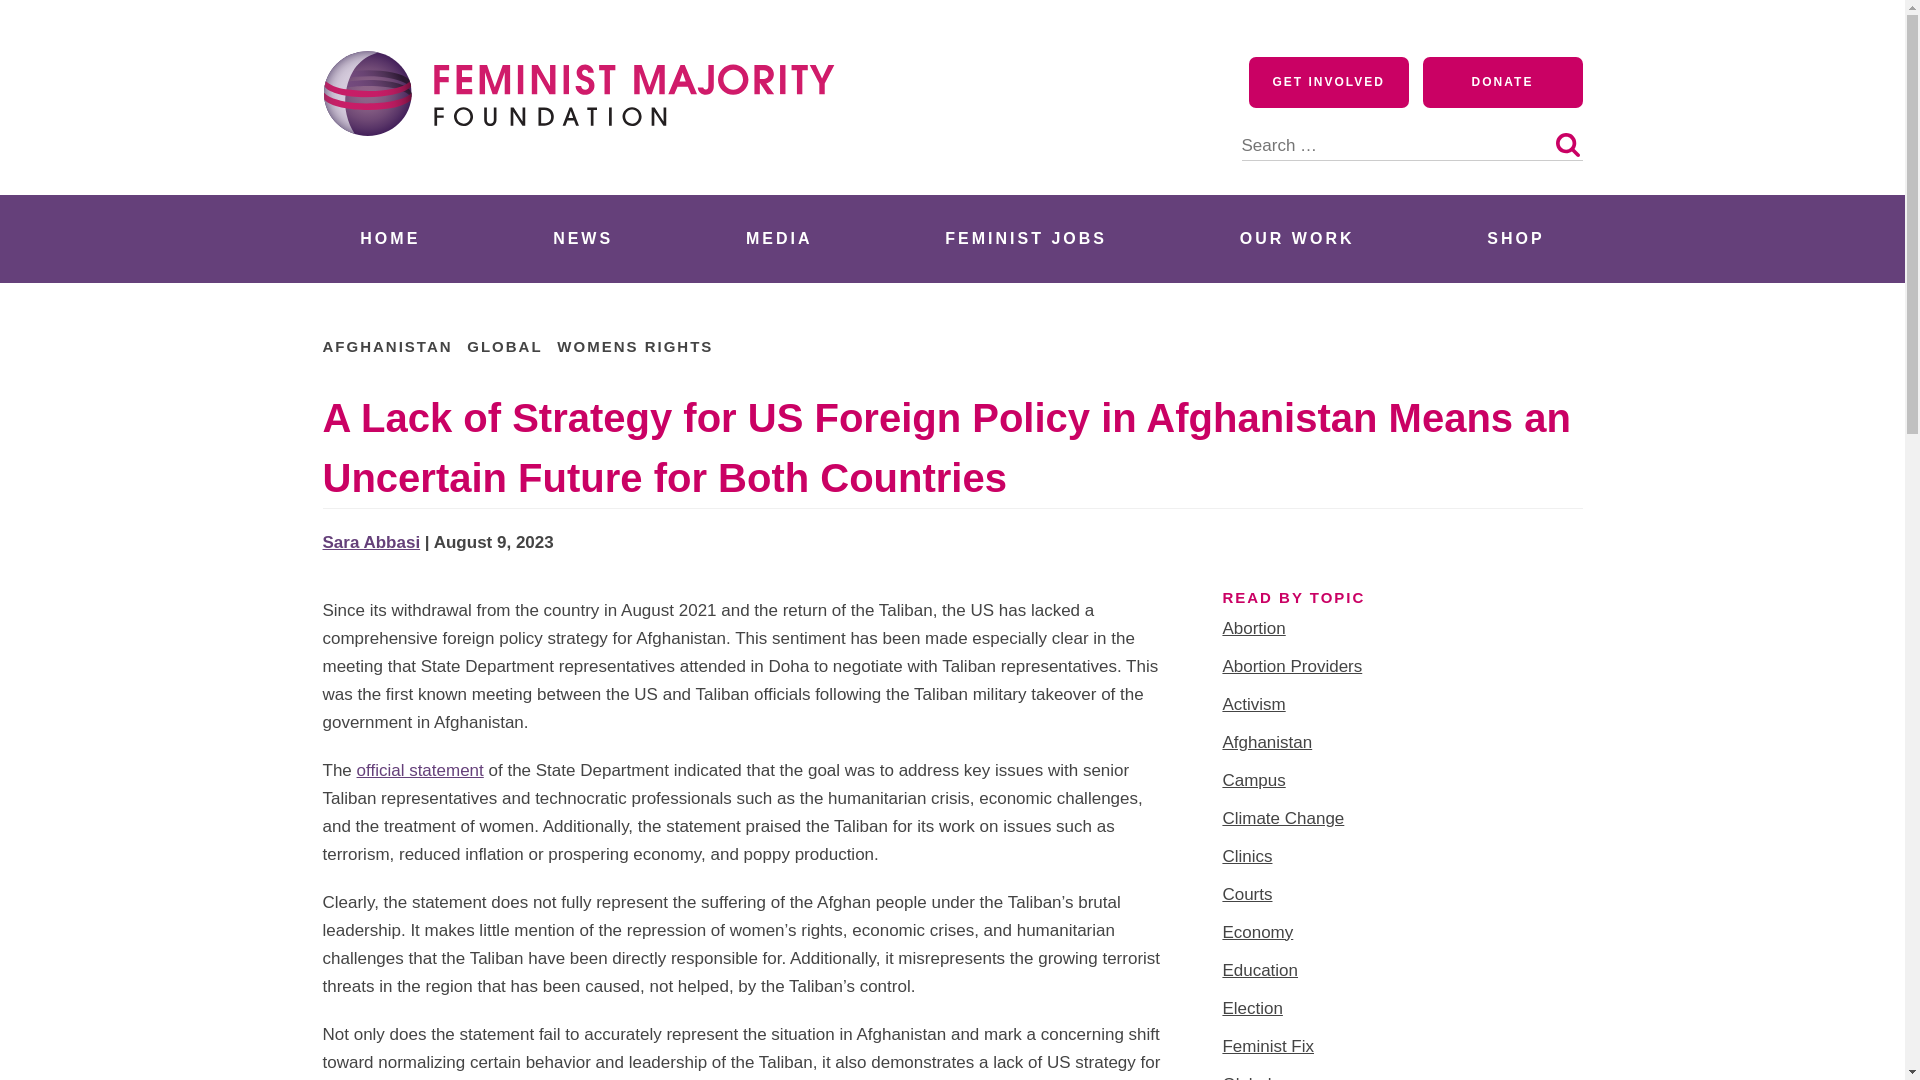  Describe the element at coordinates (587, 172) in the screenshot. I see `Feminist Majority Foundation` at that location.